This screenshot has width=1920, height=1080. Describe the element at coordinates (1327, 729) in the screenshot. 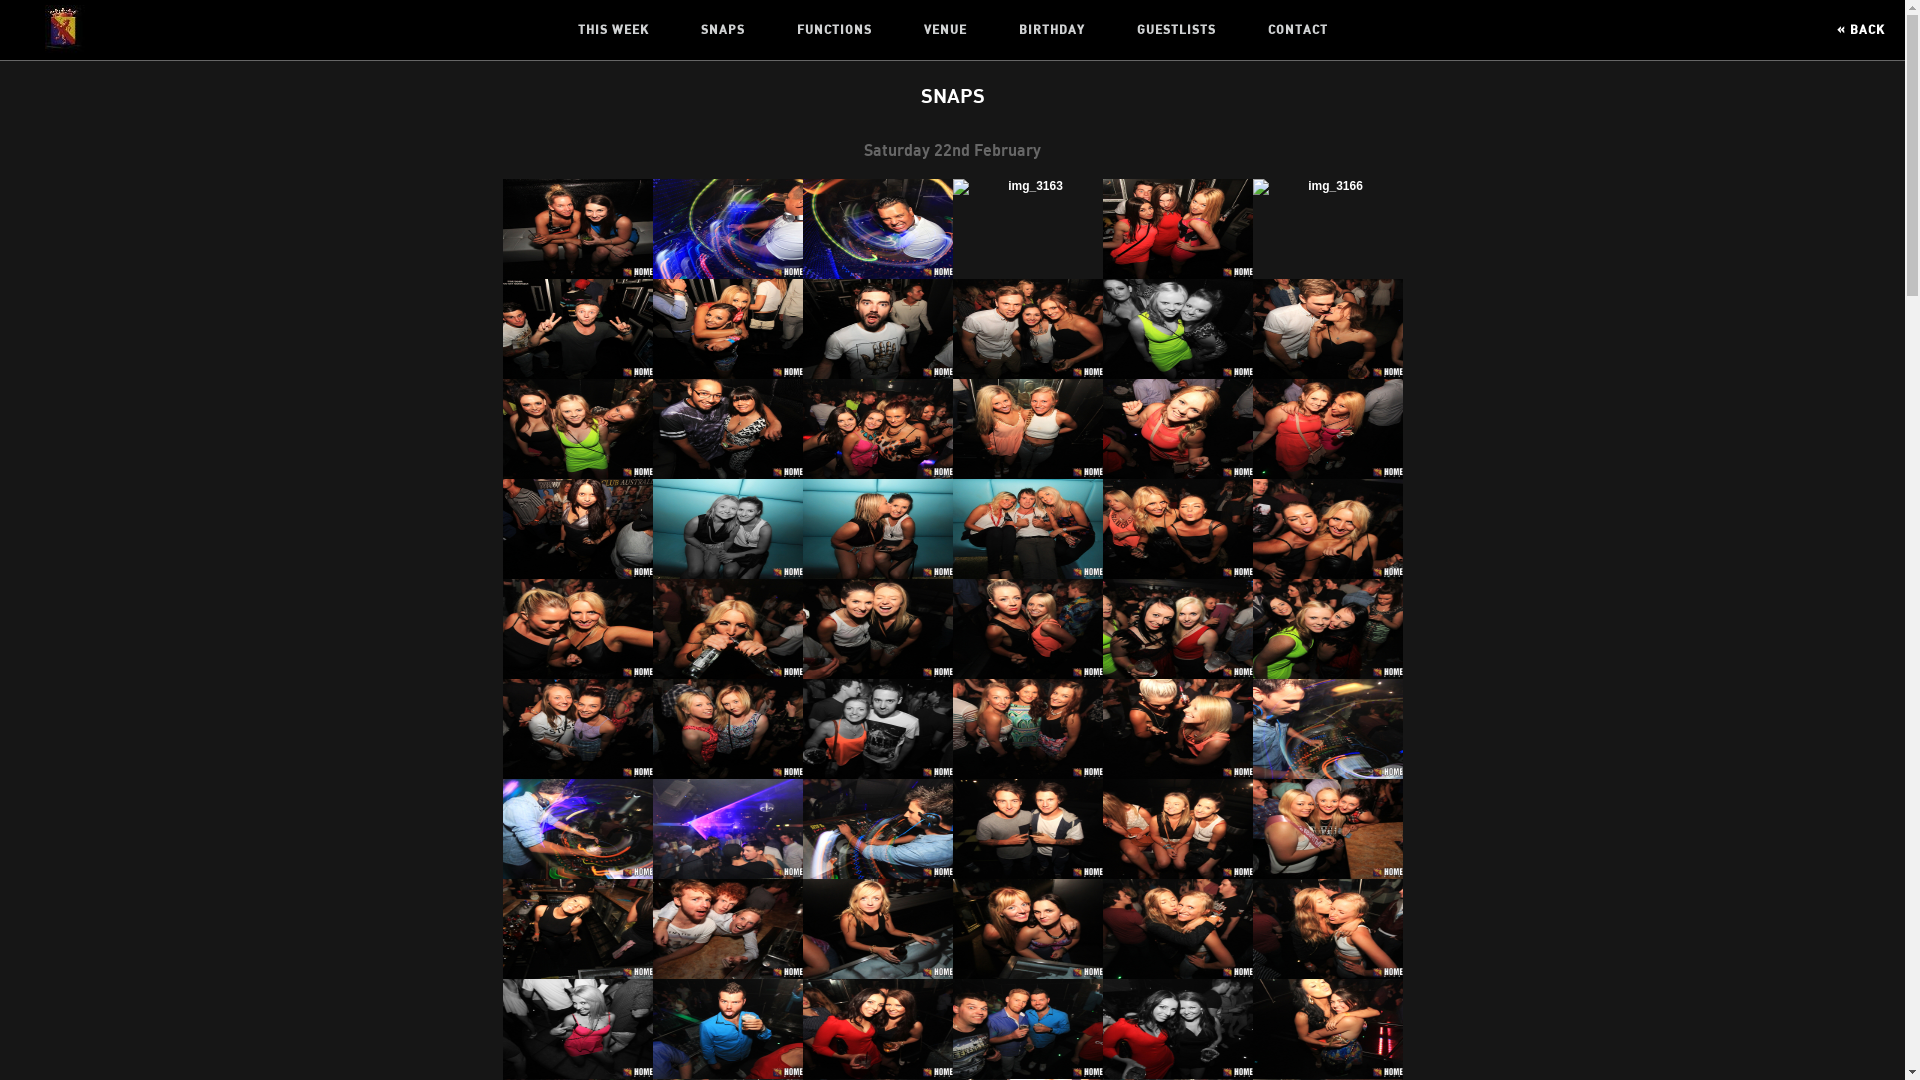

I see ` ` at that location.